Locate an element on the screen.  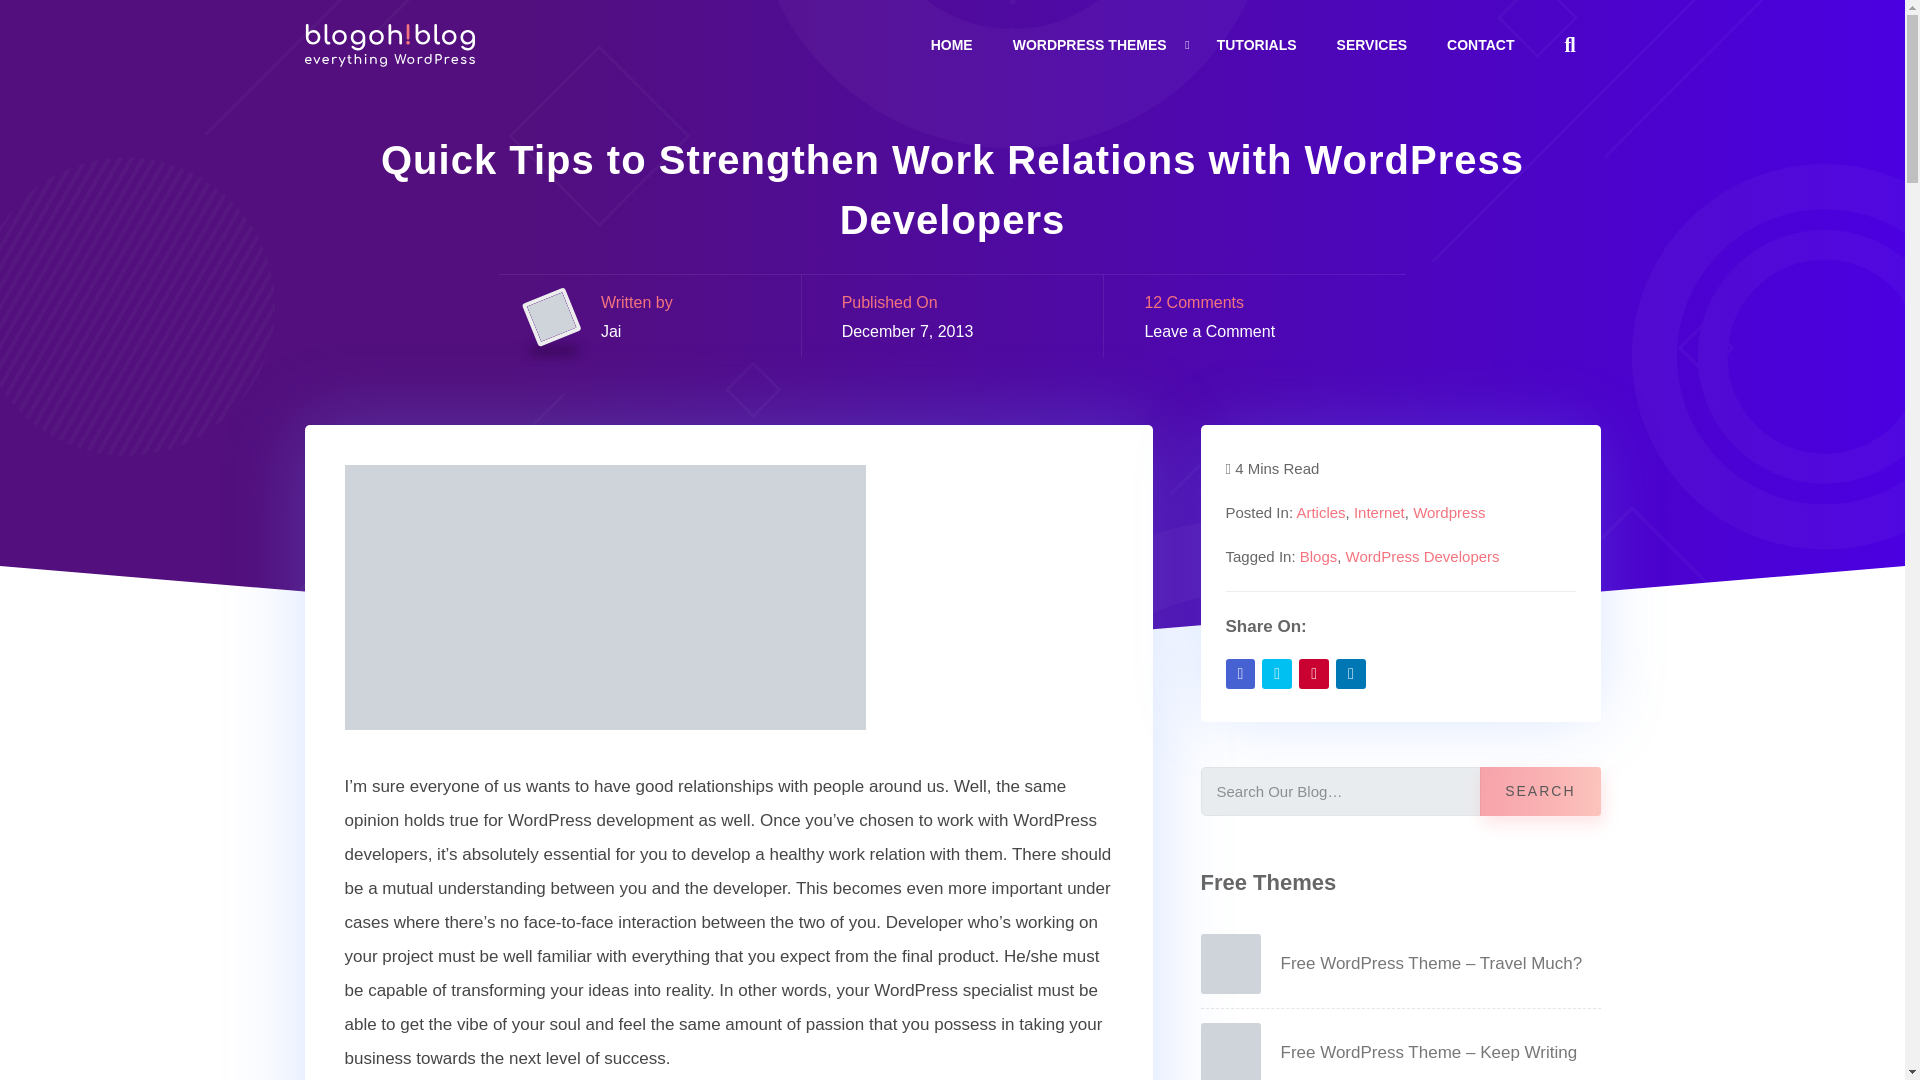
SERVICES is located at coordinates (1372, 44).